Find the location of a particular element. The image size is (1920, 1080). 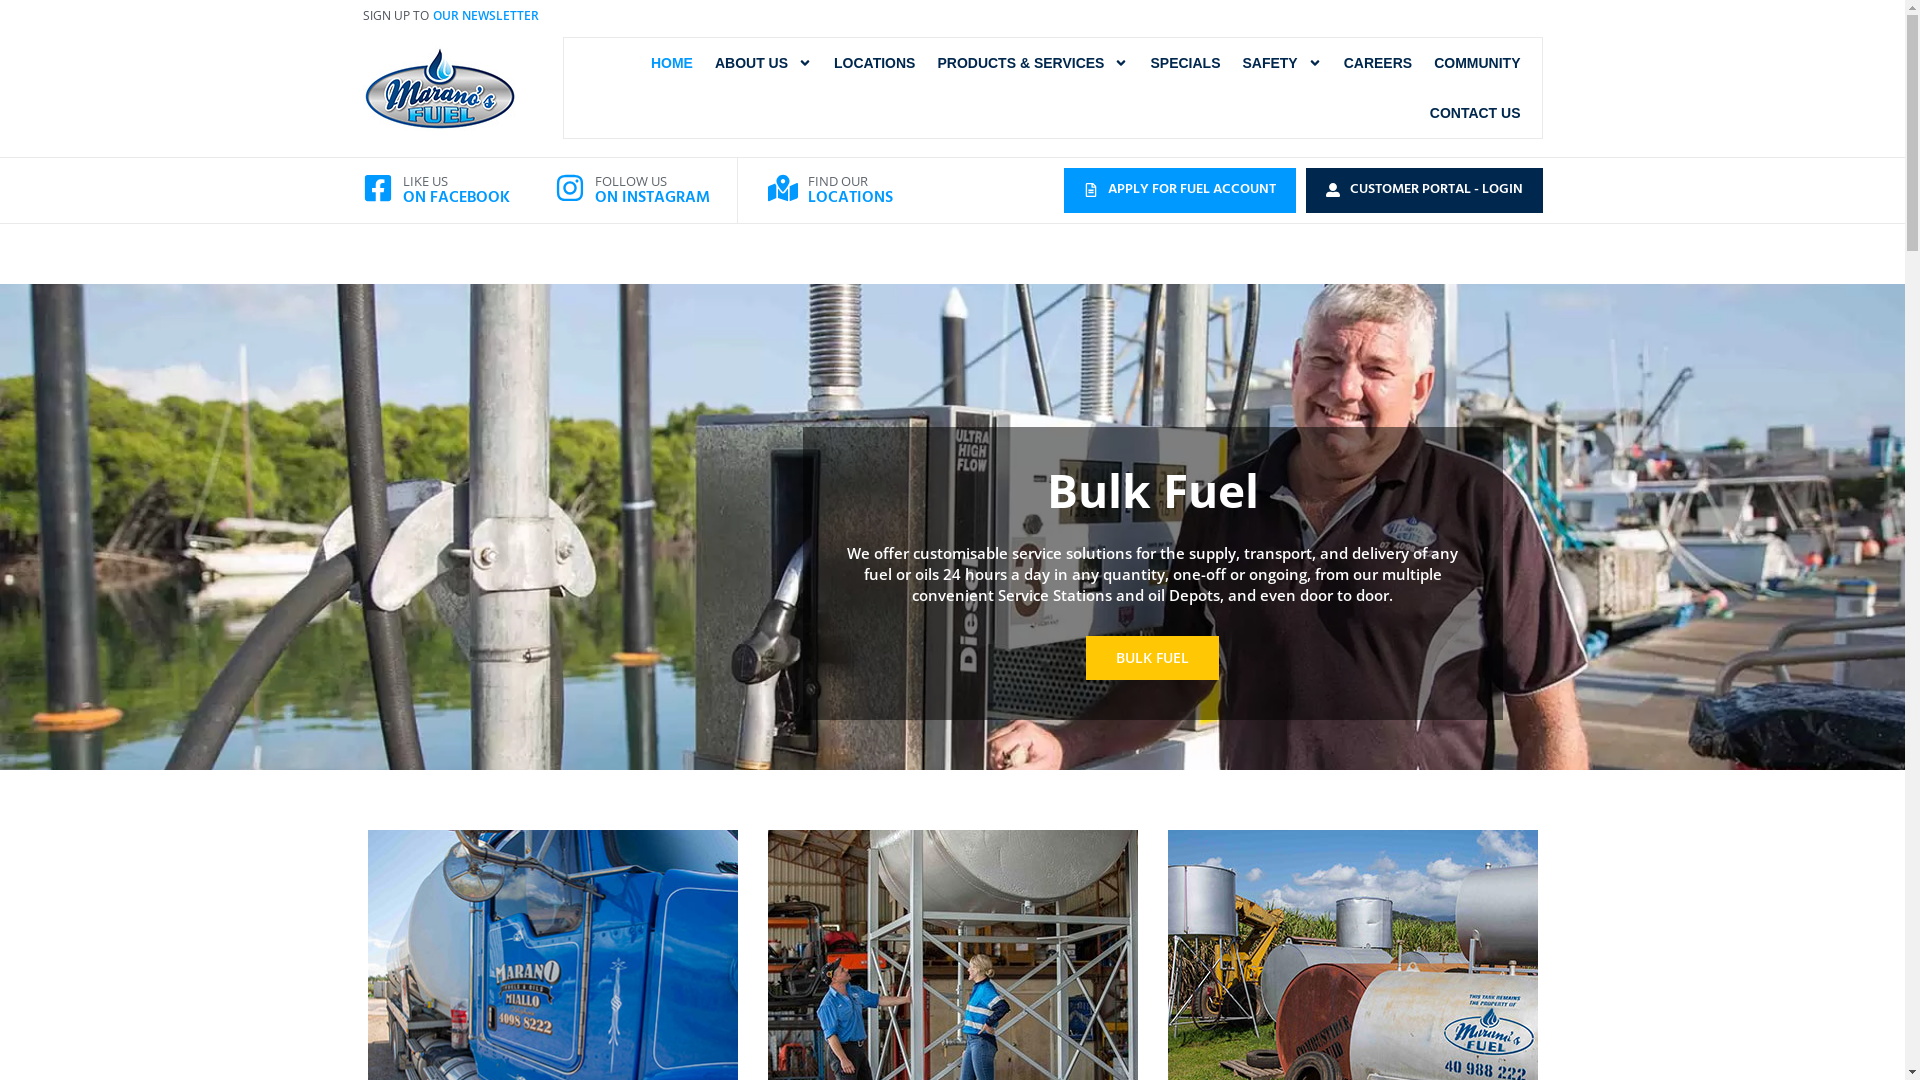

LIKE US
ON FACEBOOK is located at coordinates (455, 191).